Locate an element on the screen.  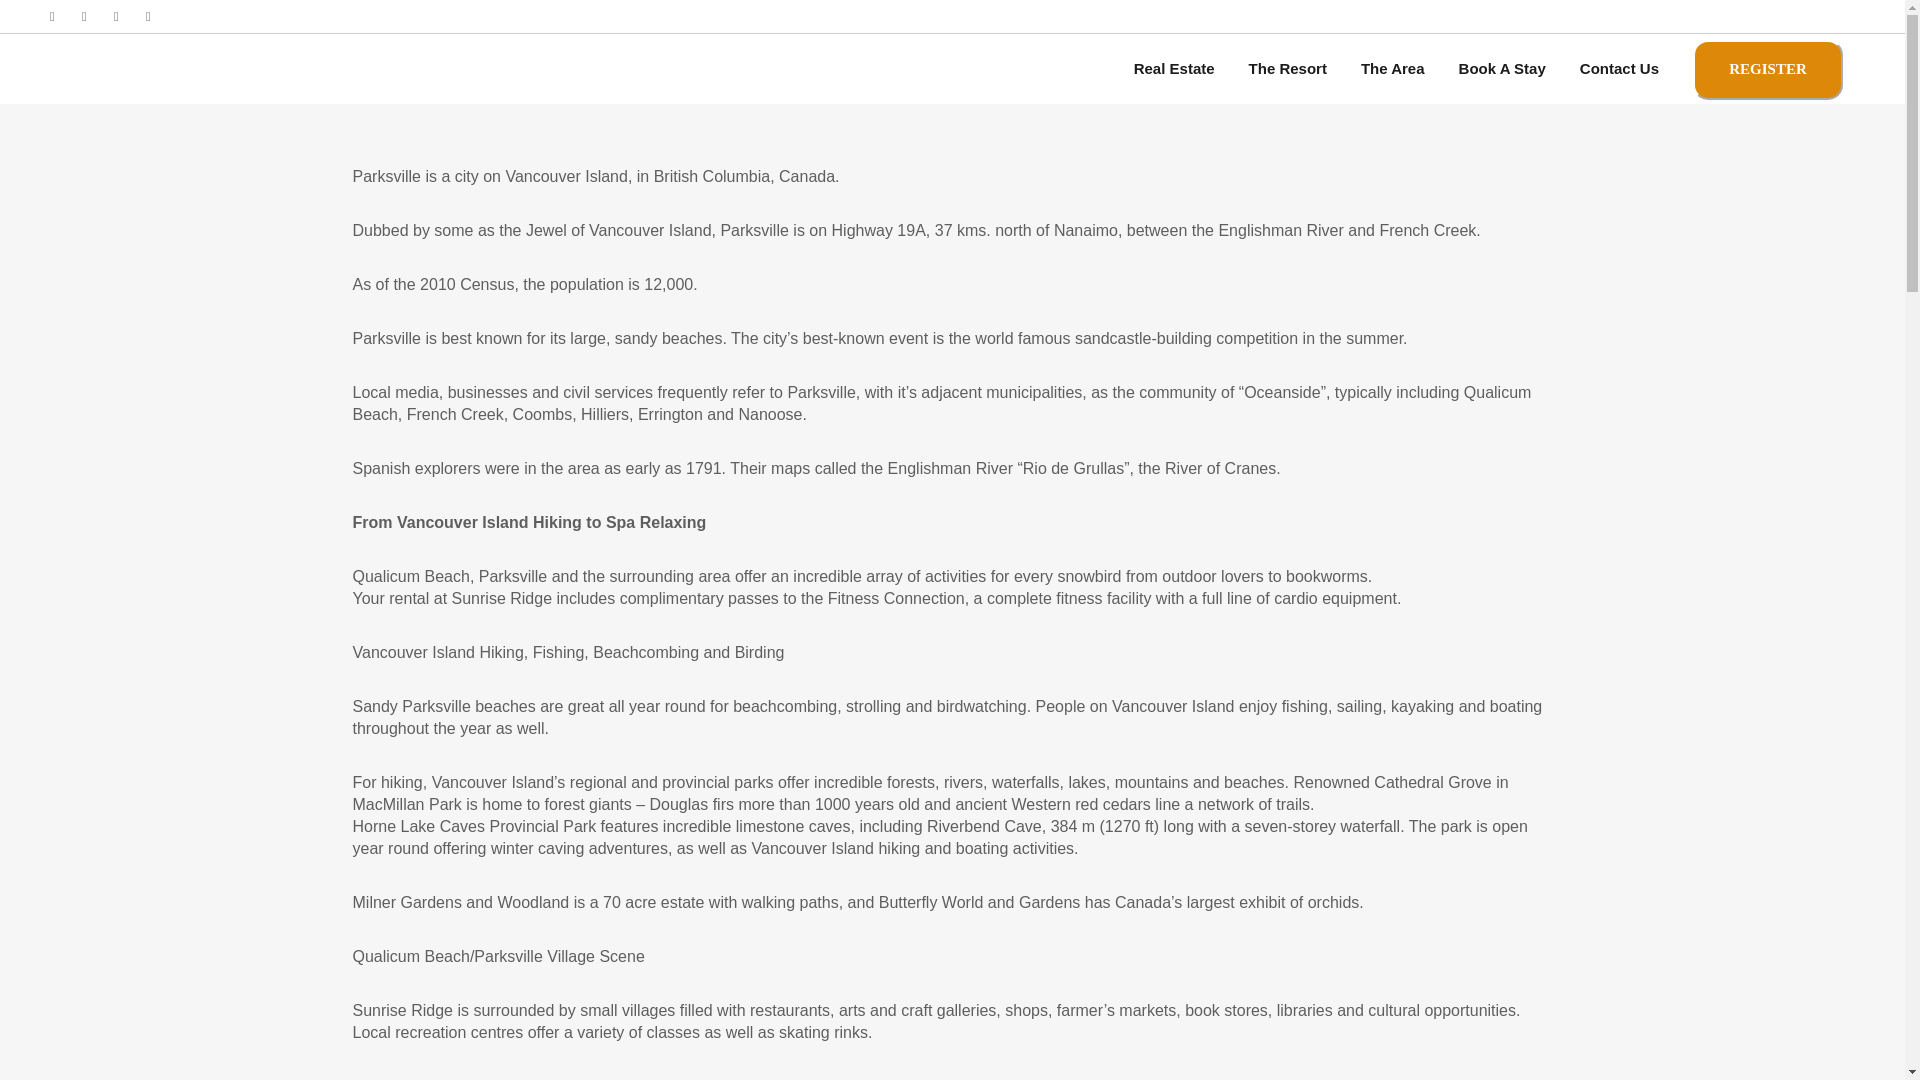
The Resort is located at coordinates (1288, 68).